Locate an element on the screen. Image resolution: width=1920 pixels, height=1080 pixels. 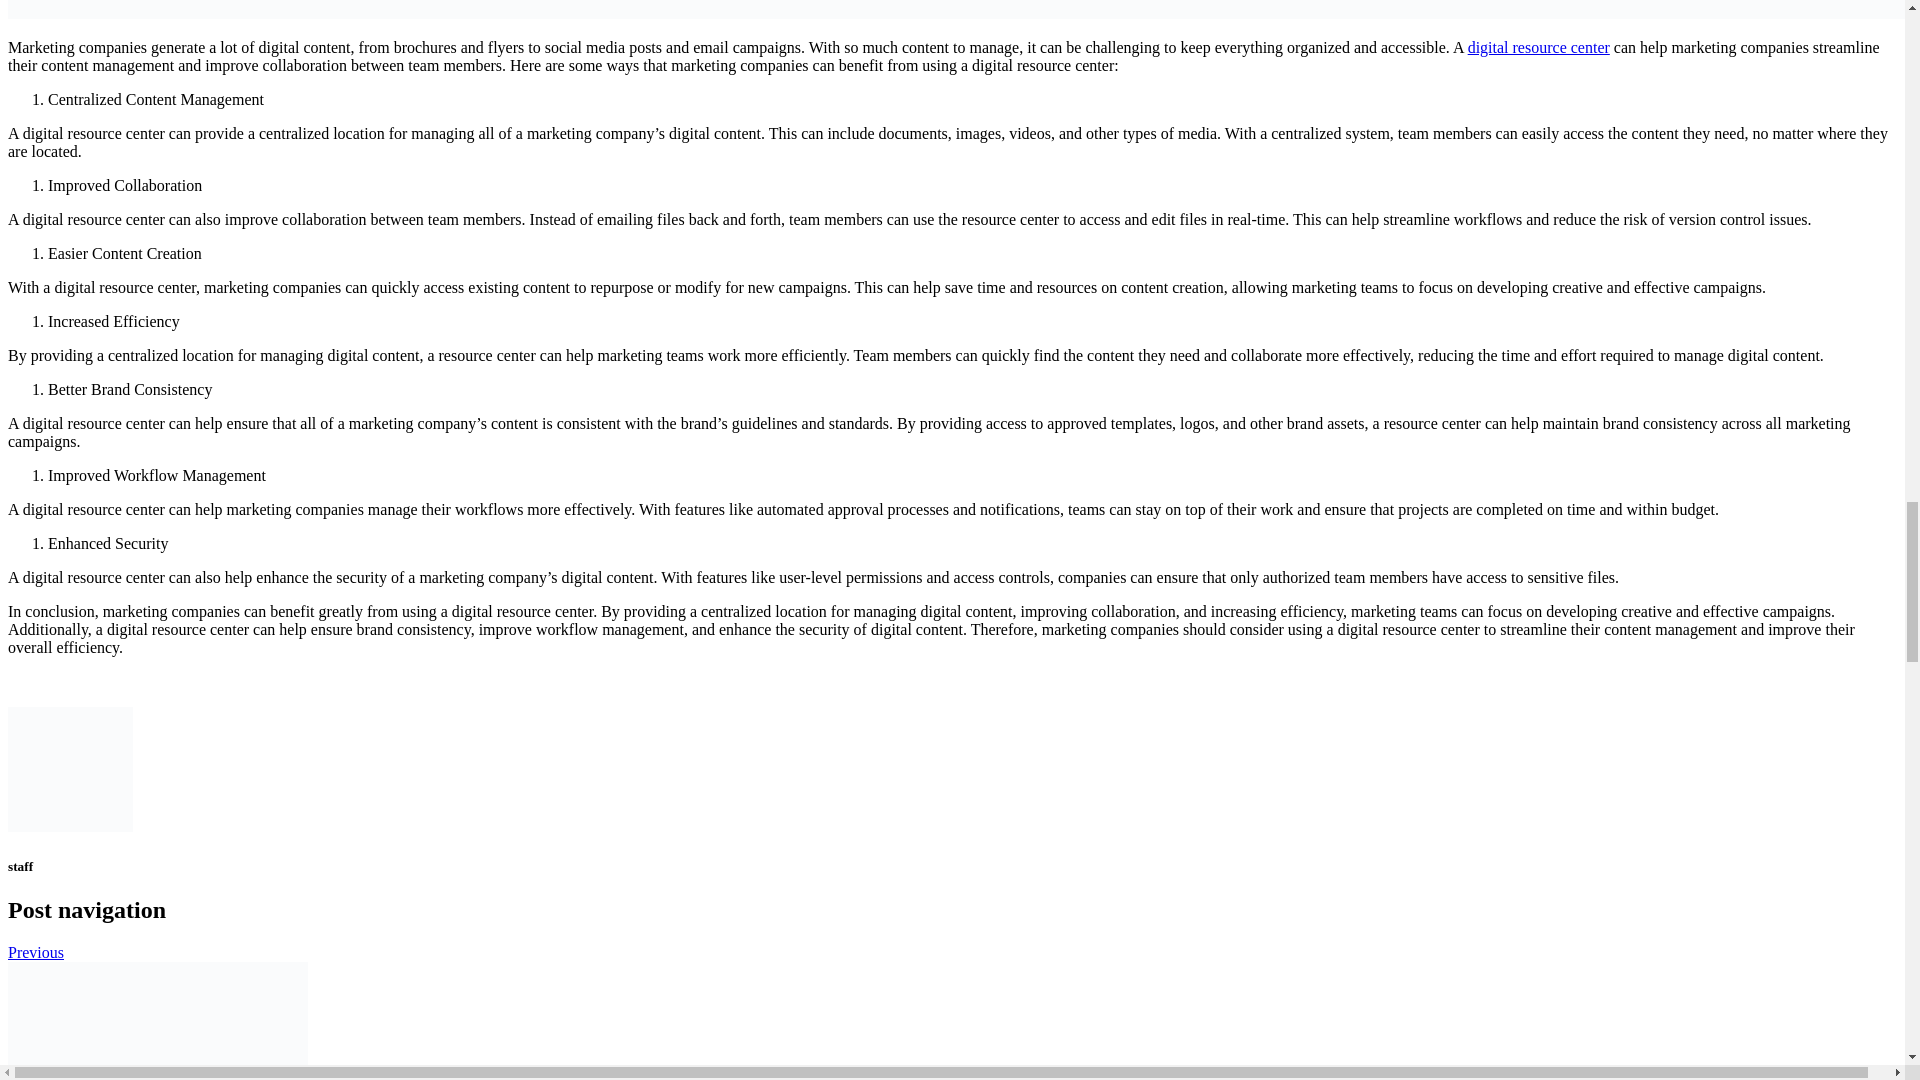
digital resource center is located at coordinates (1539, 47).